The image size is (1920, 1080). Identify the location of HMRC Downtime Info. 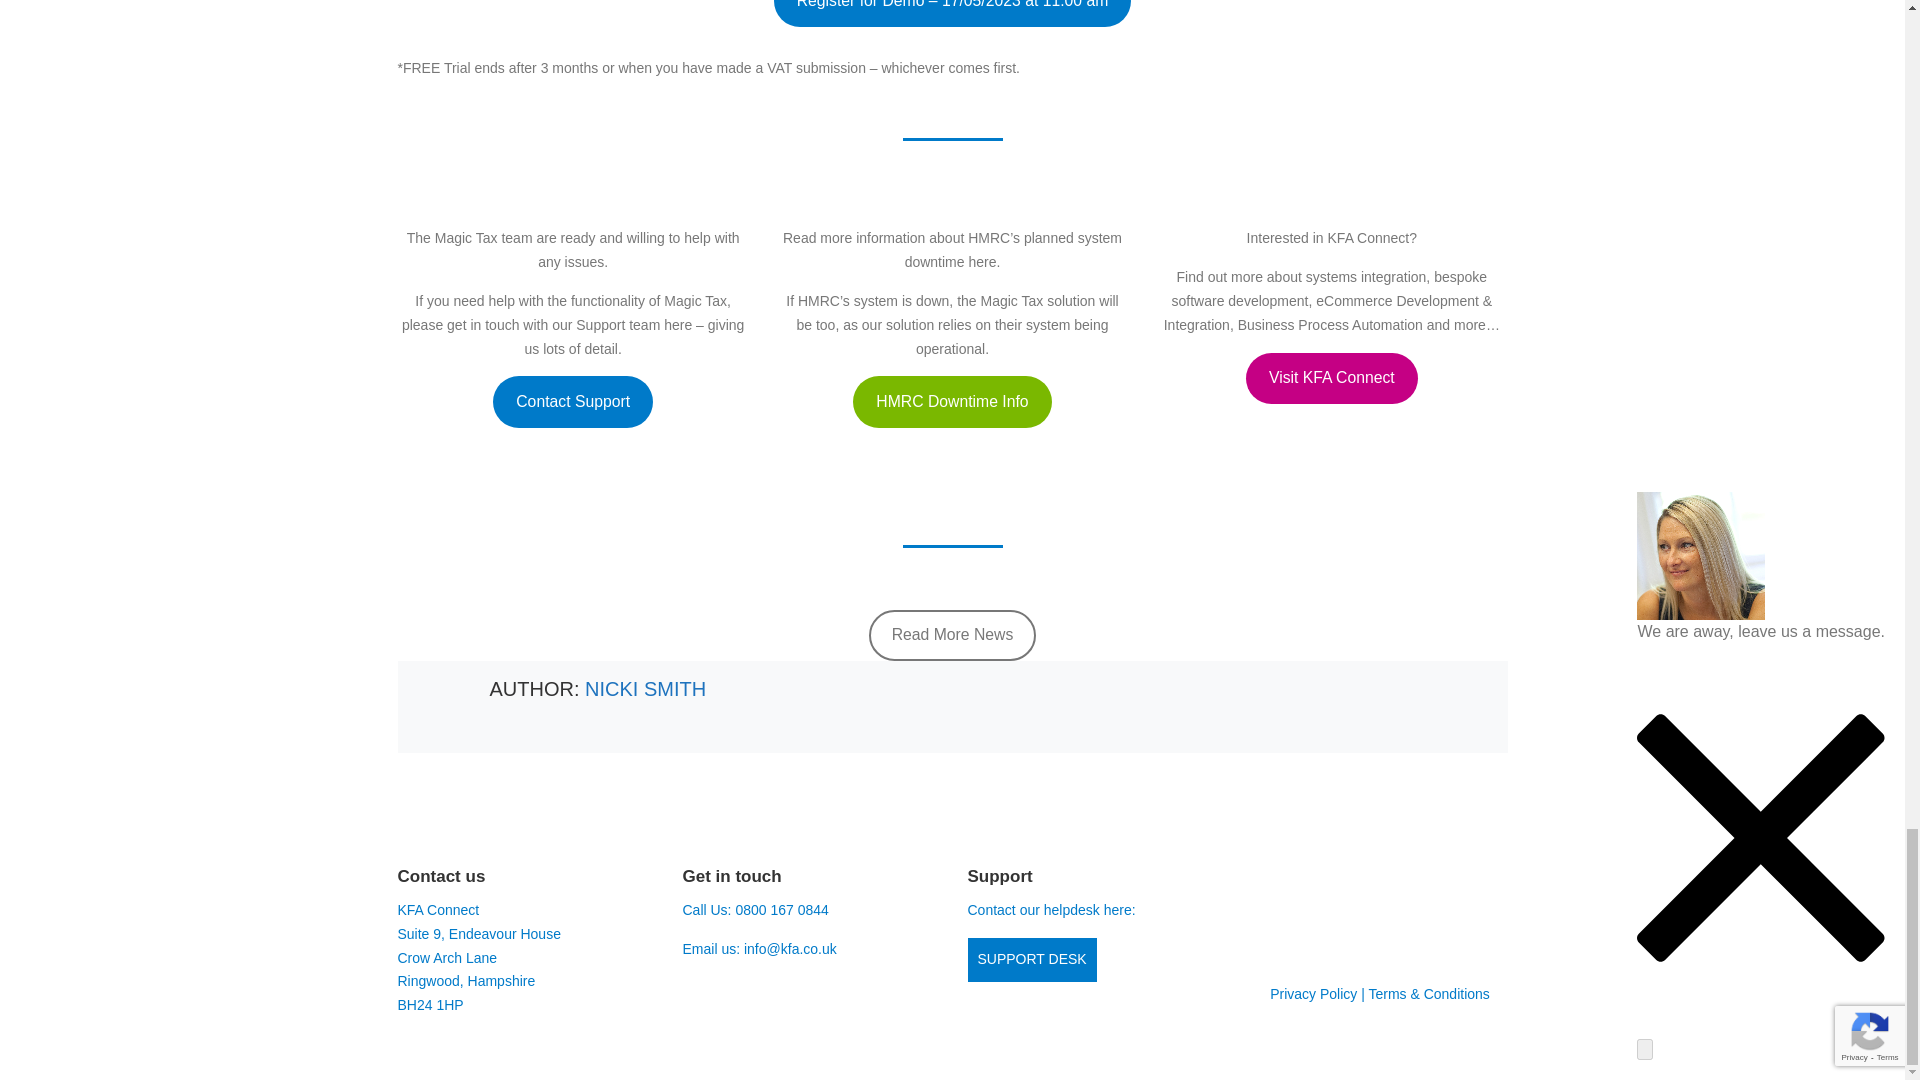
(951, 401).